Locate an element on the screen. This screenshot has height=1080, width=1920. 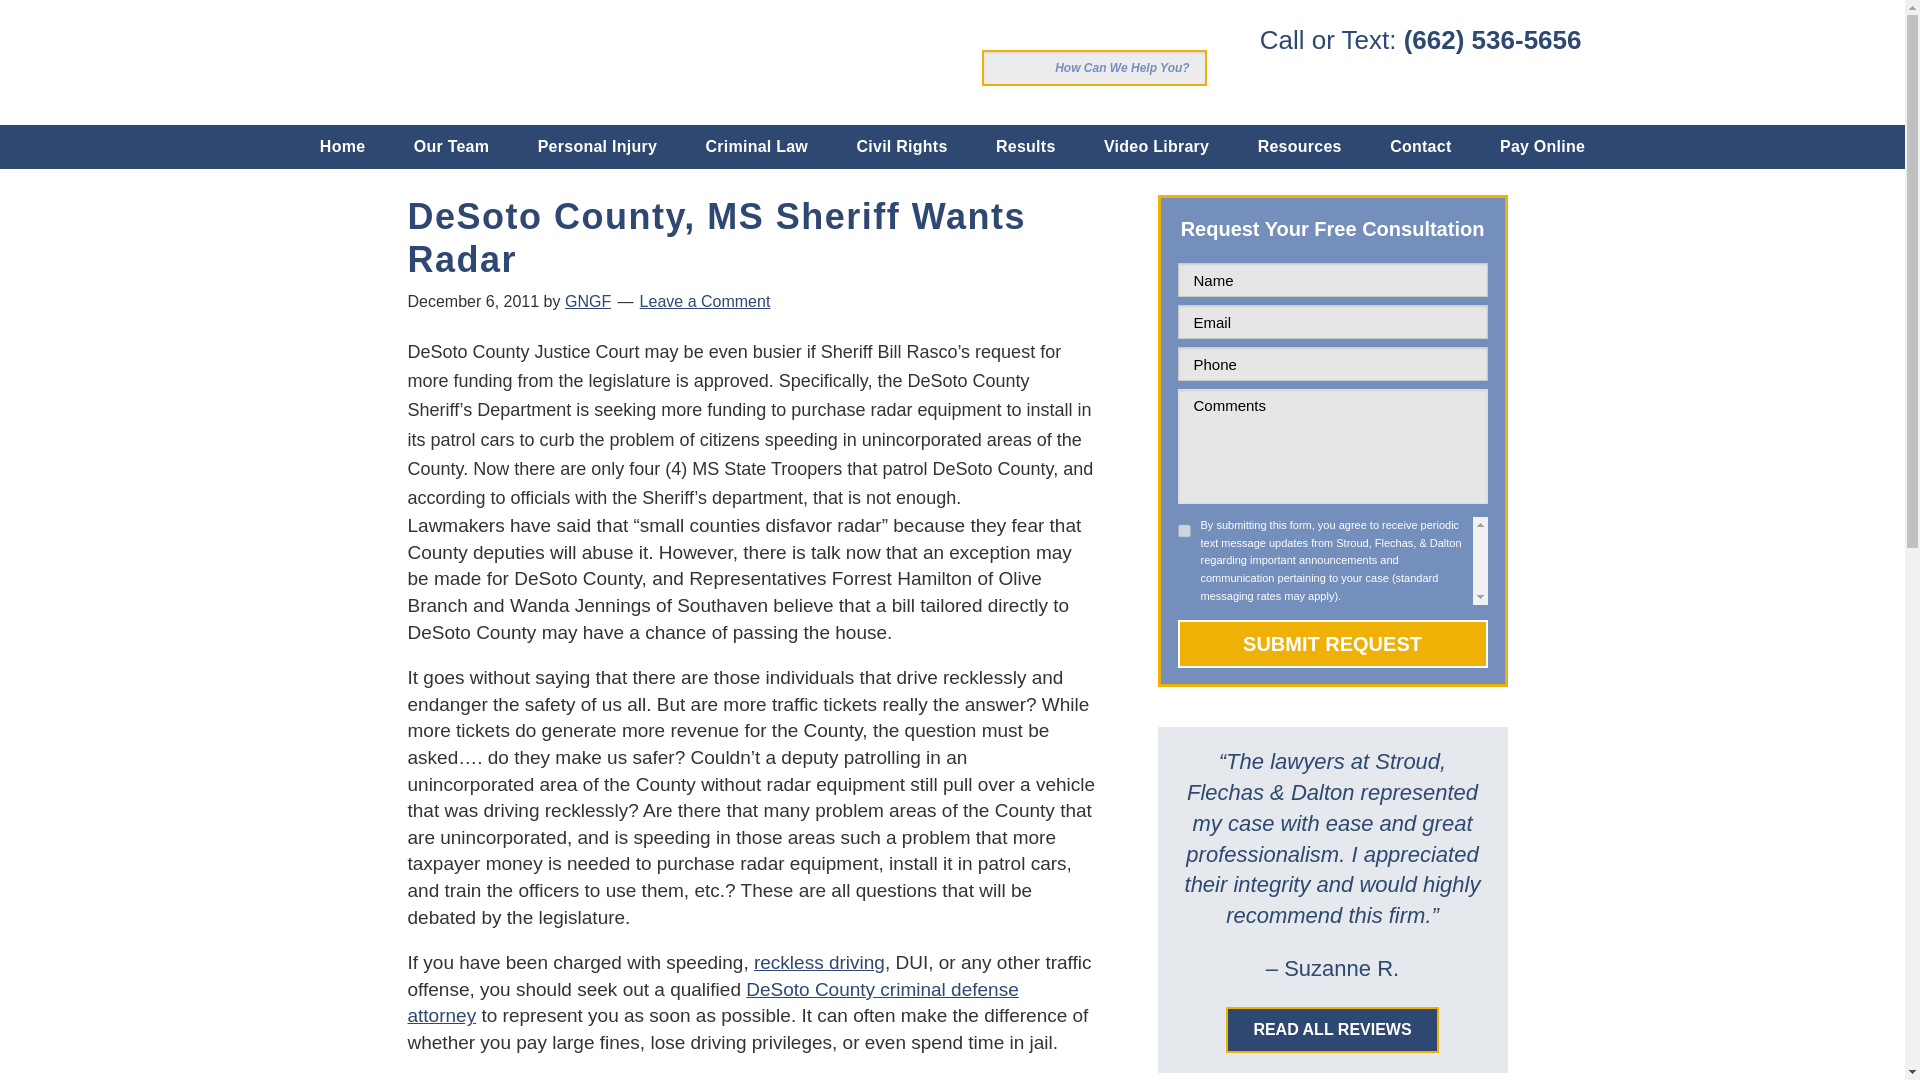
Criminal Law is located at coordinates (713, 1002).